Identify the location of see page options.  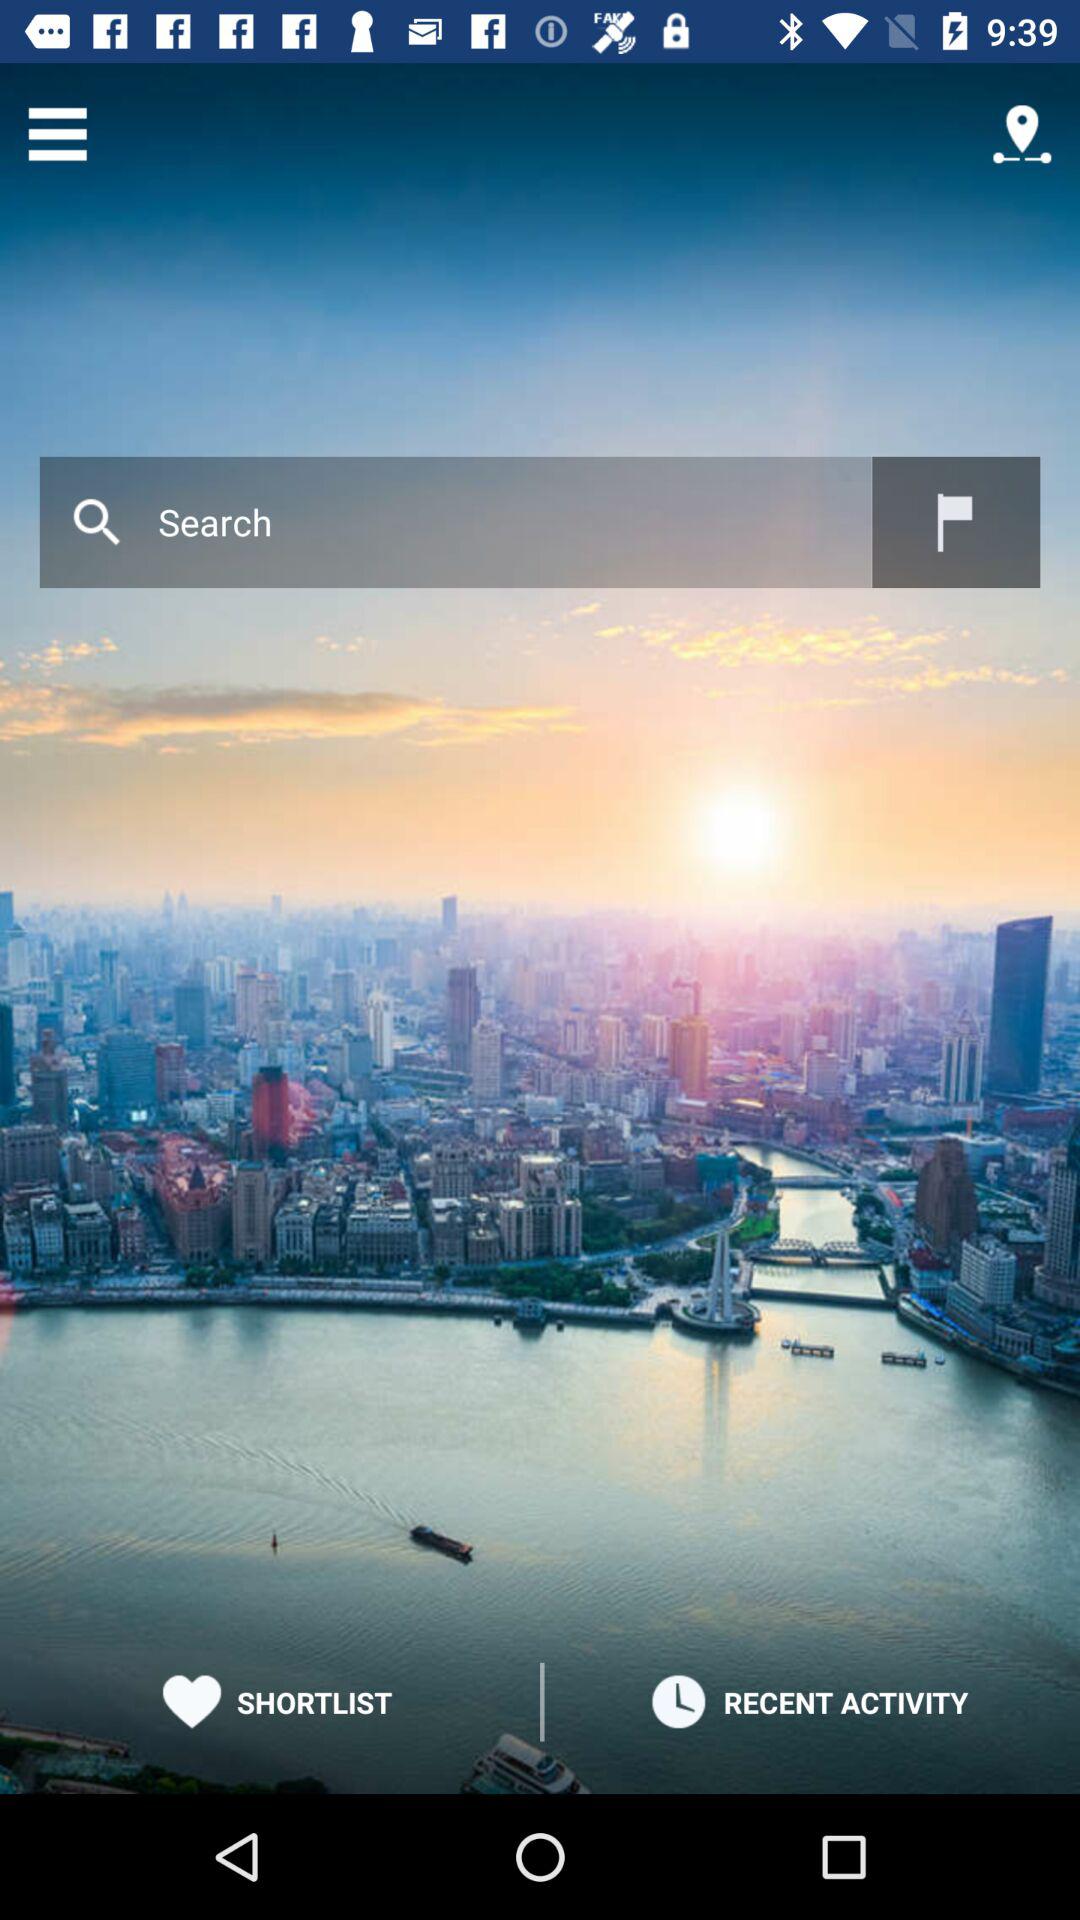
(58, 134).